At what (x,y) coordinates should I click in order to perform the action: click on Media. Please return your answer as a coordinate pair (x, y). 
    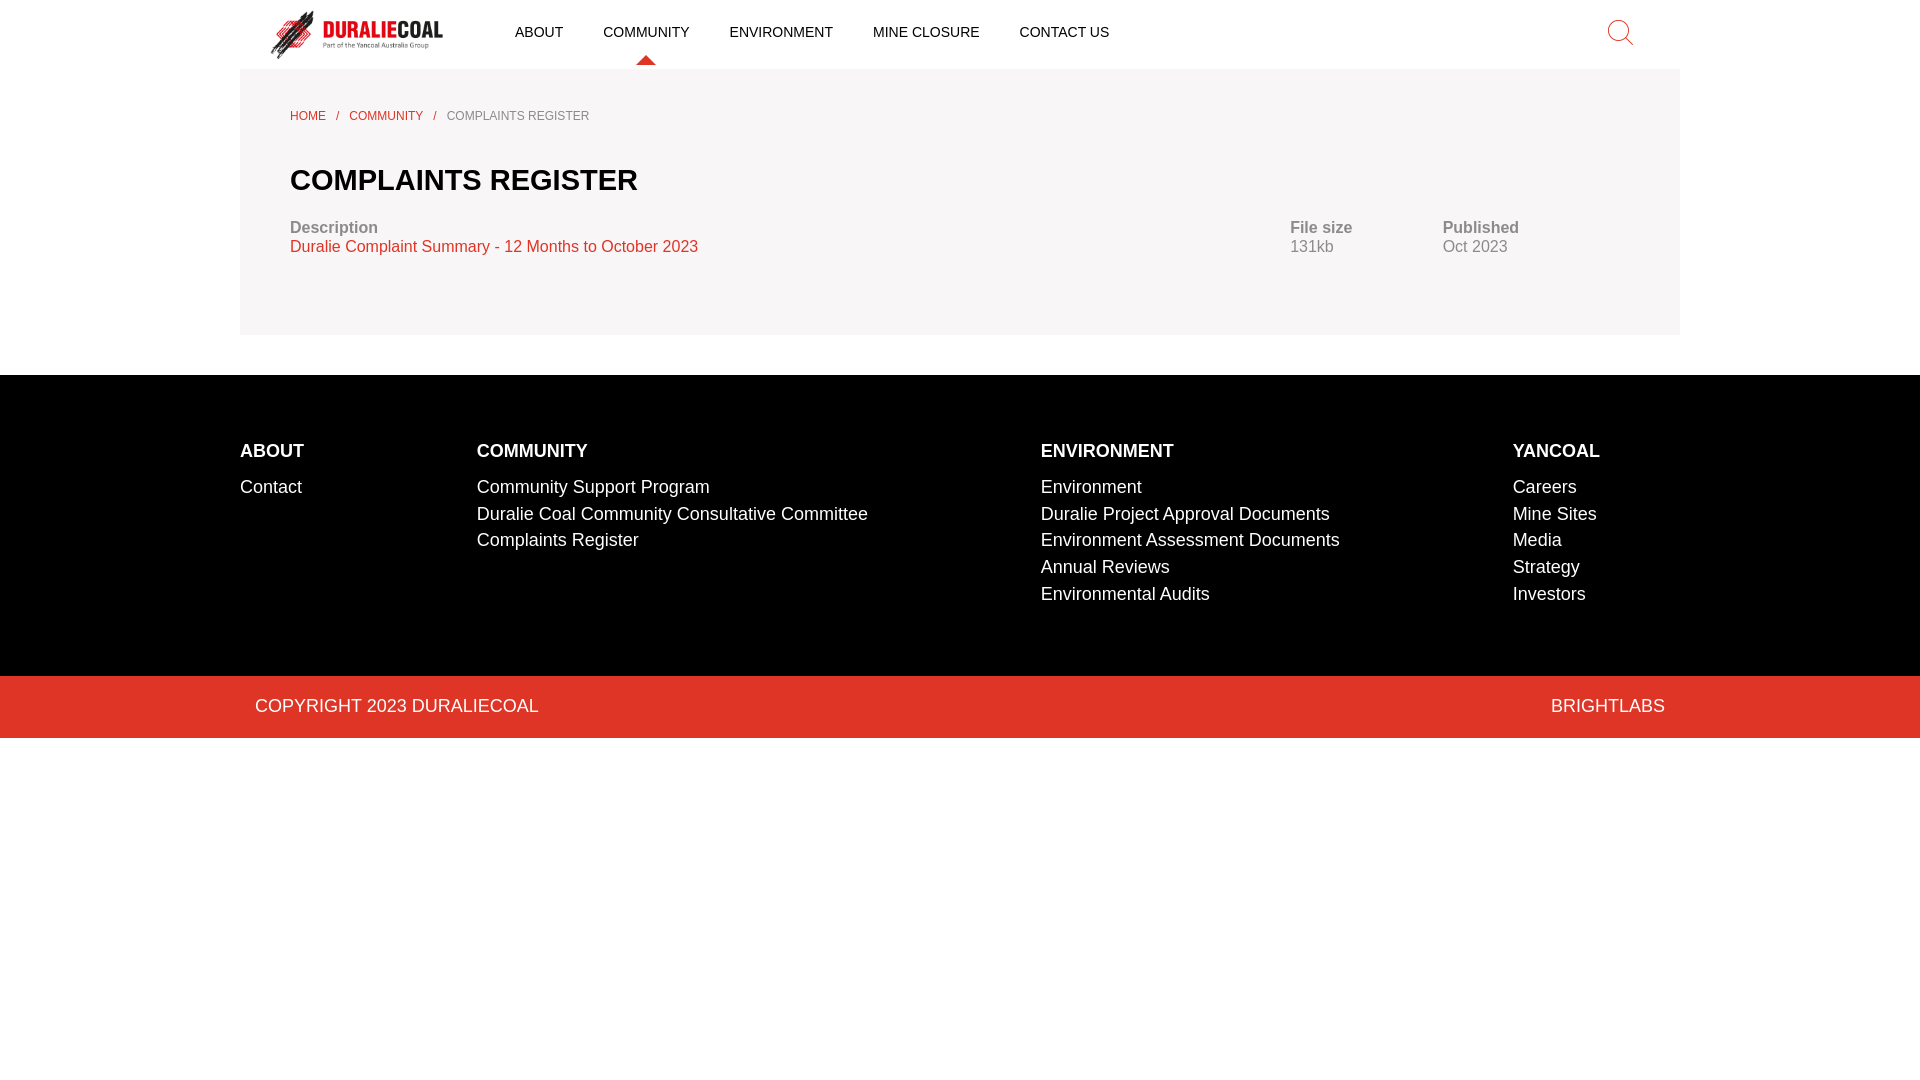
    Looking at the image, I should click on (1538, 540).